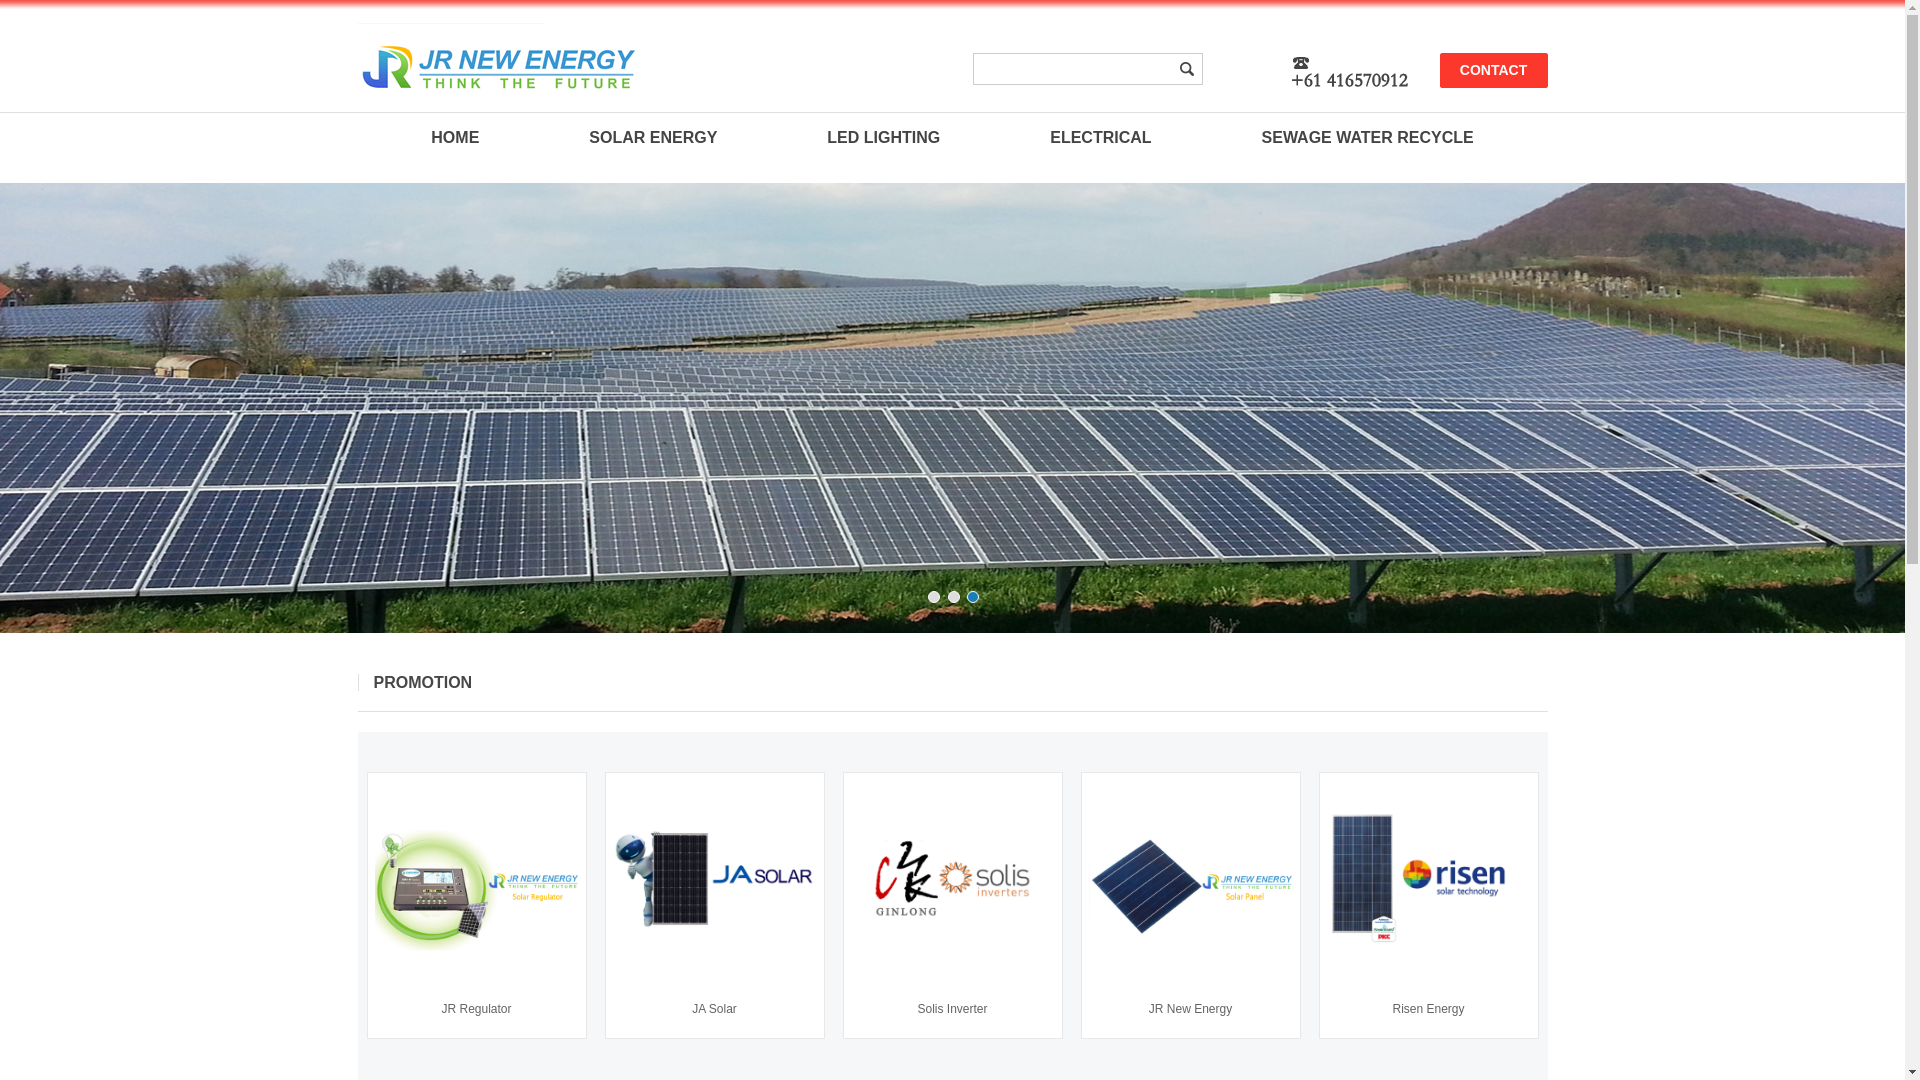  What do you see at coordinates (1368, 138) in the screenshot?
I see `SEWAGE WATER RECYCLE` at bounding box center [1368, 138].